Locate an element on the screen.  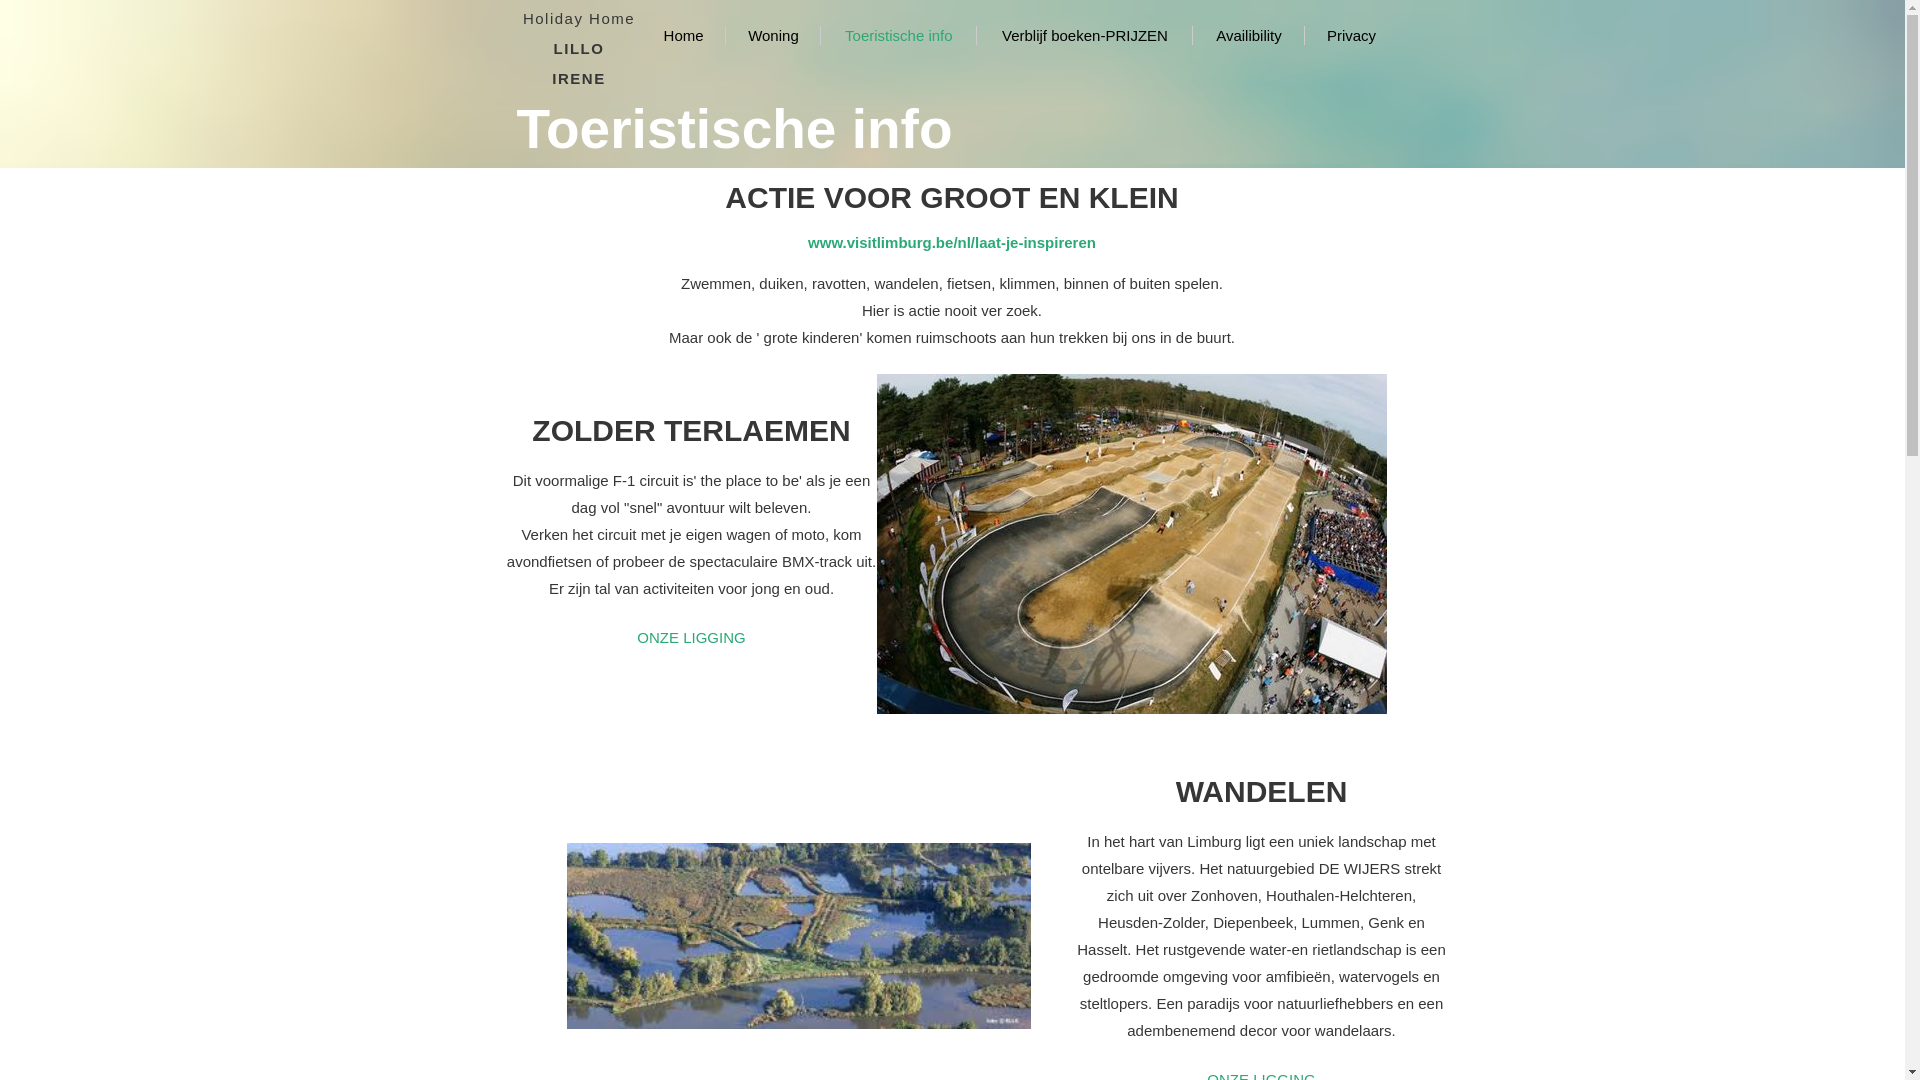
Woning is located at coordinates (774, 36).